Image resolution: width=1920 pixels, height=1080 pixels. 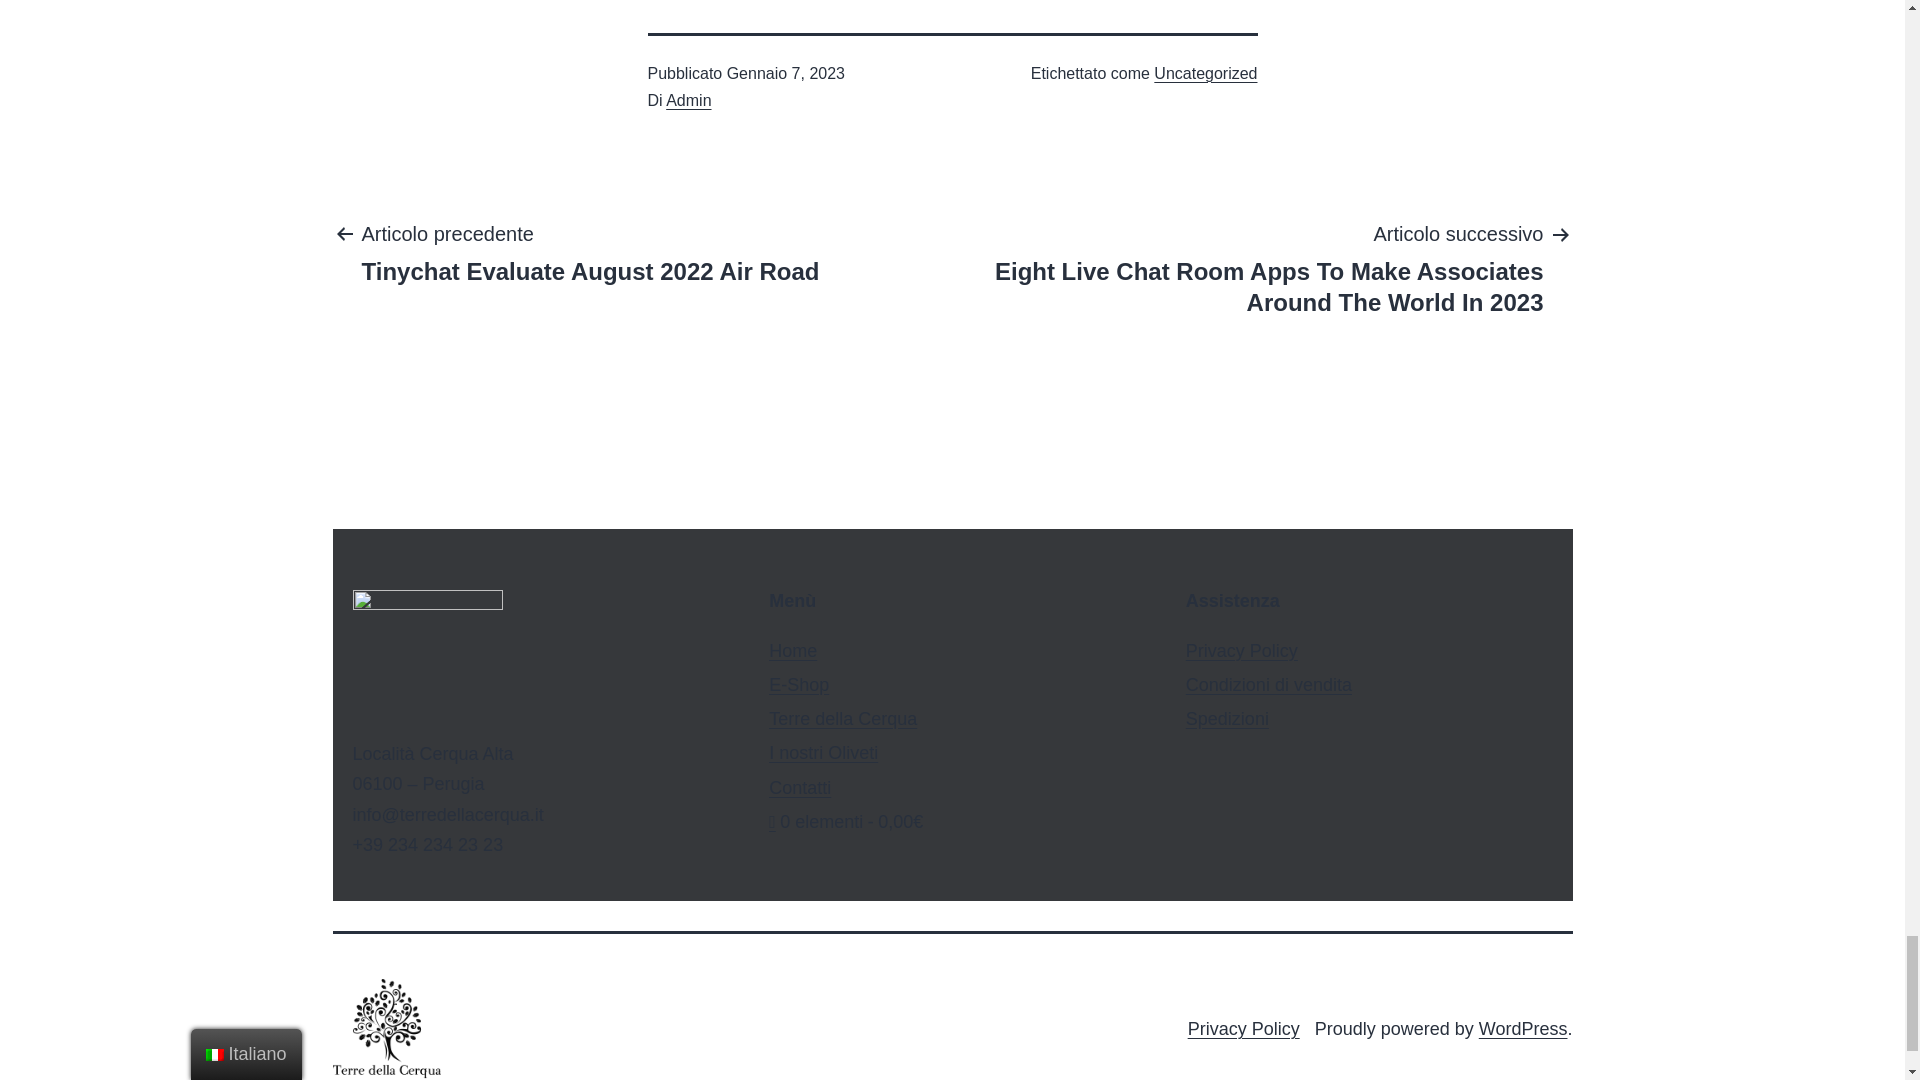 What do you see at coordinates (1268, 685) in the screenshot?
I see `Privacy Policy` at bounding box center [1268, 685].